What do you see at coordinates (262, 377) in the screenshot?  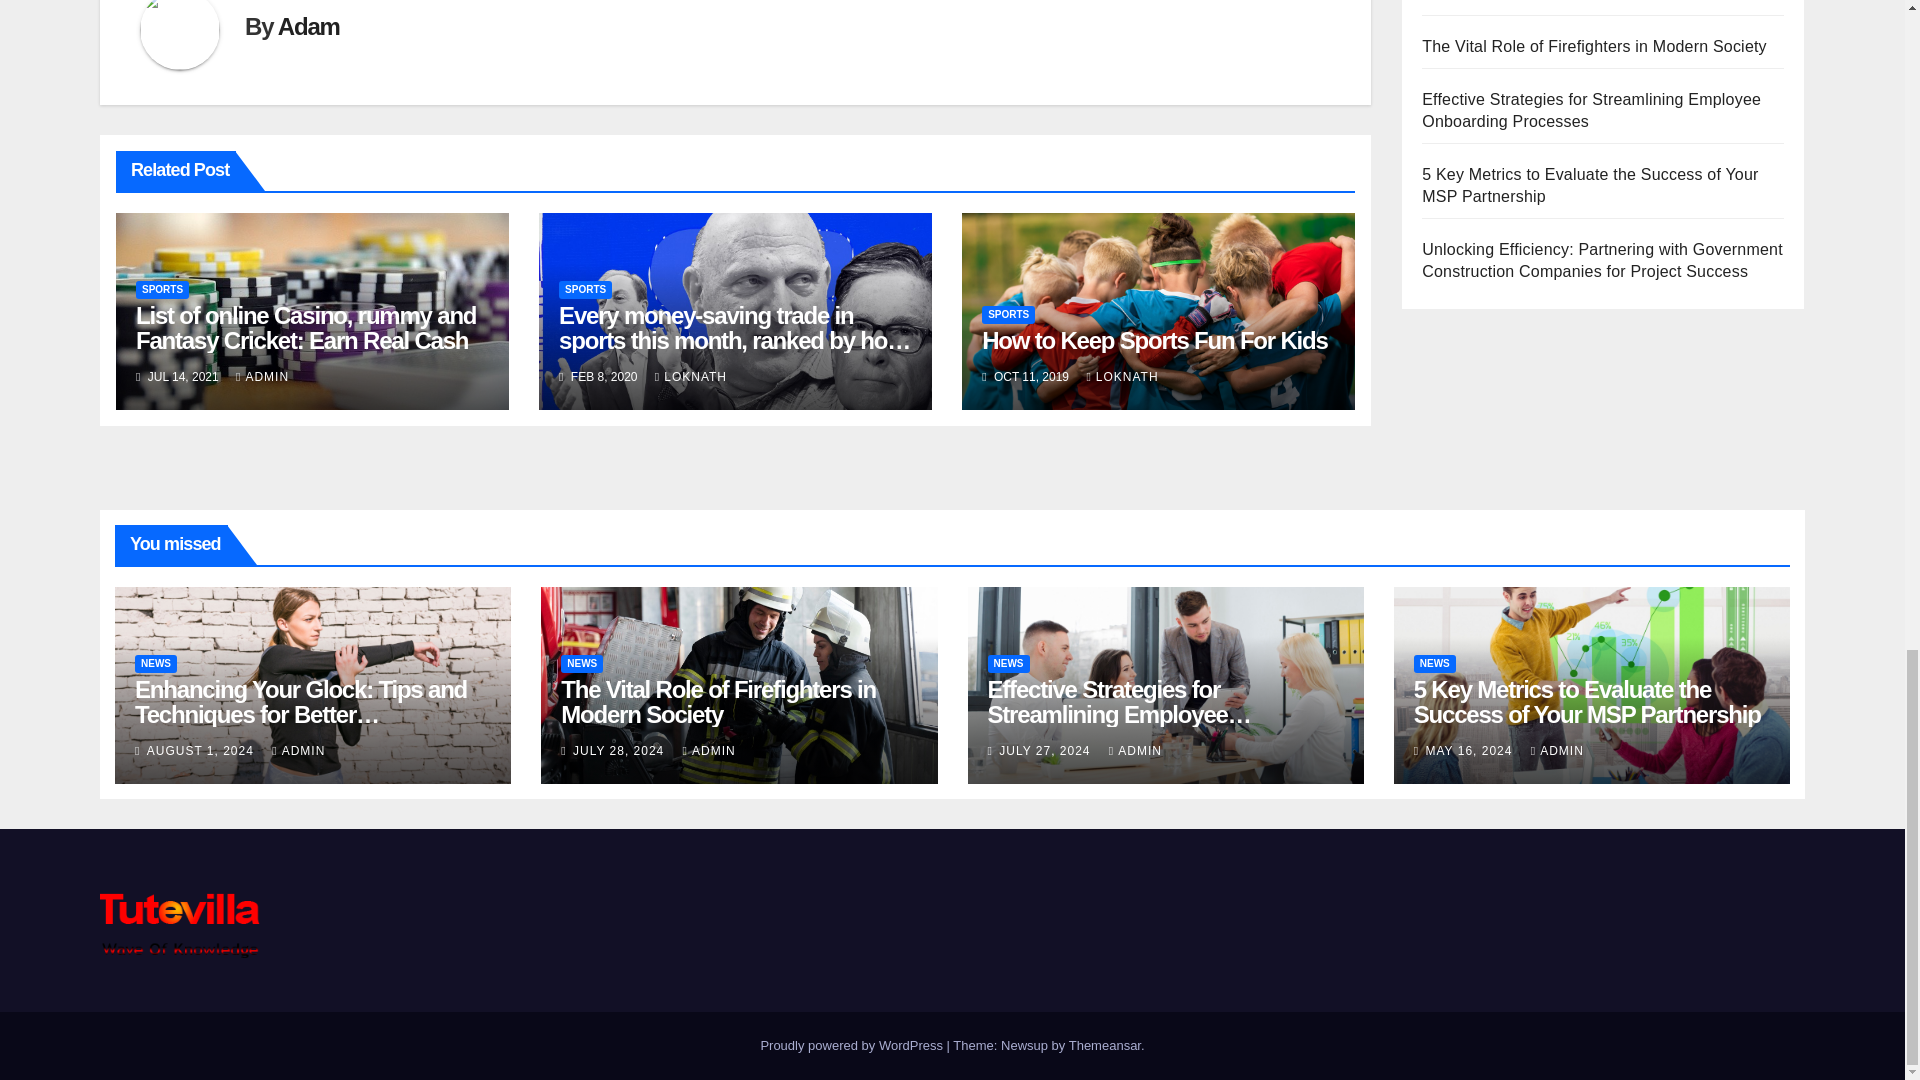 I see `ADMIN` at bounding box center [262, 377].